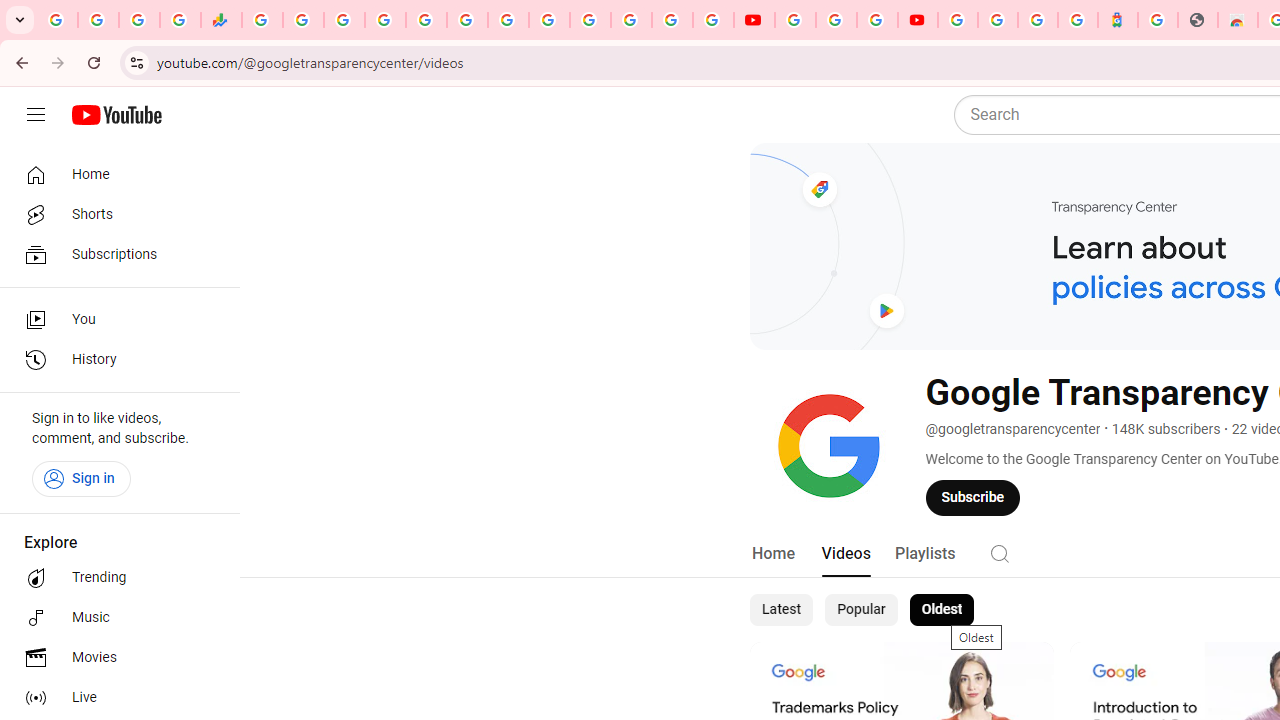 The image size is (1280, 720). What do you see at coordinates (1118, 20) in the screenshot?
I see `Atour Hotel - Google hotels` at bounding box center [1118, 20].